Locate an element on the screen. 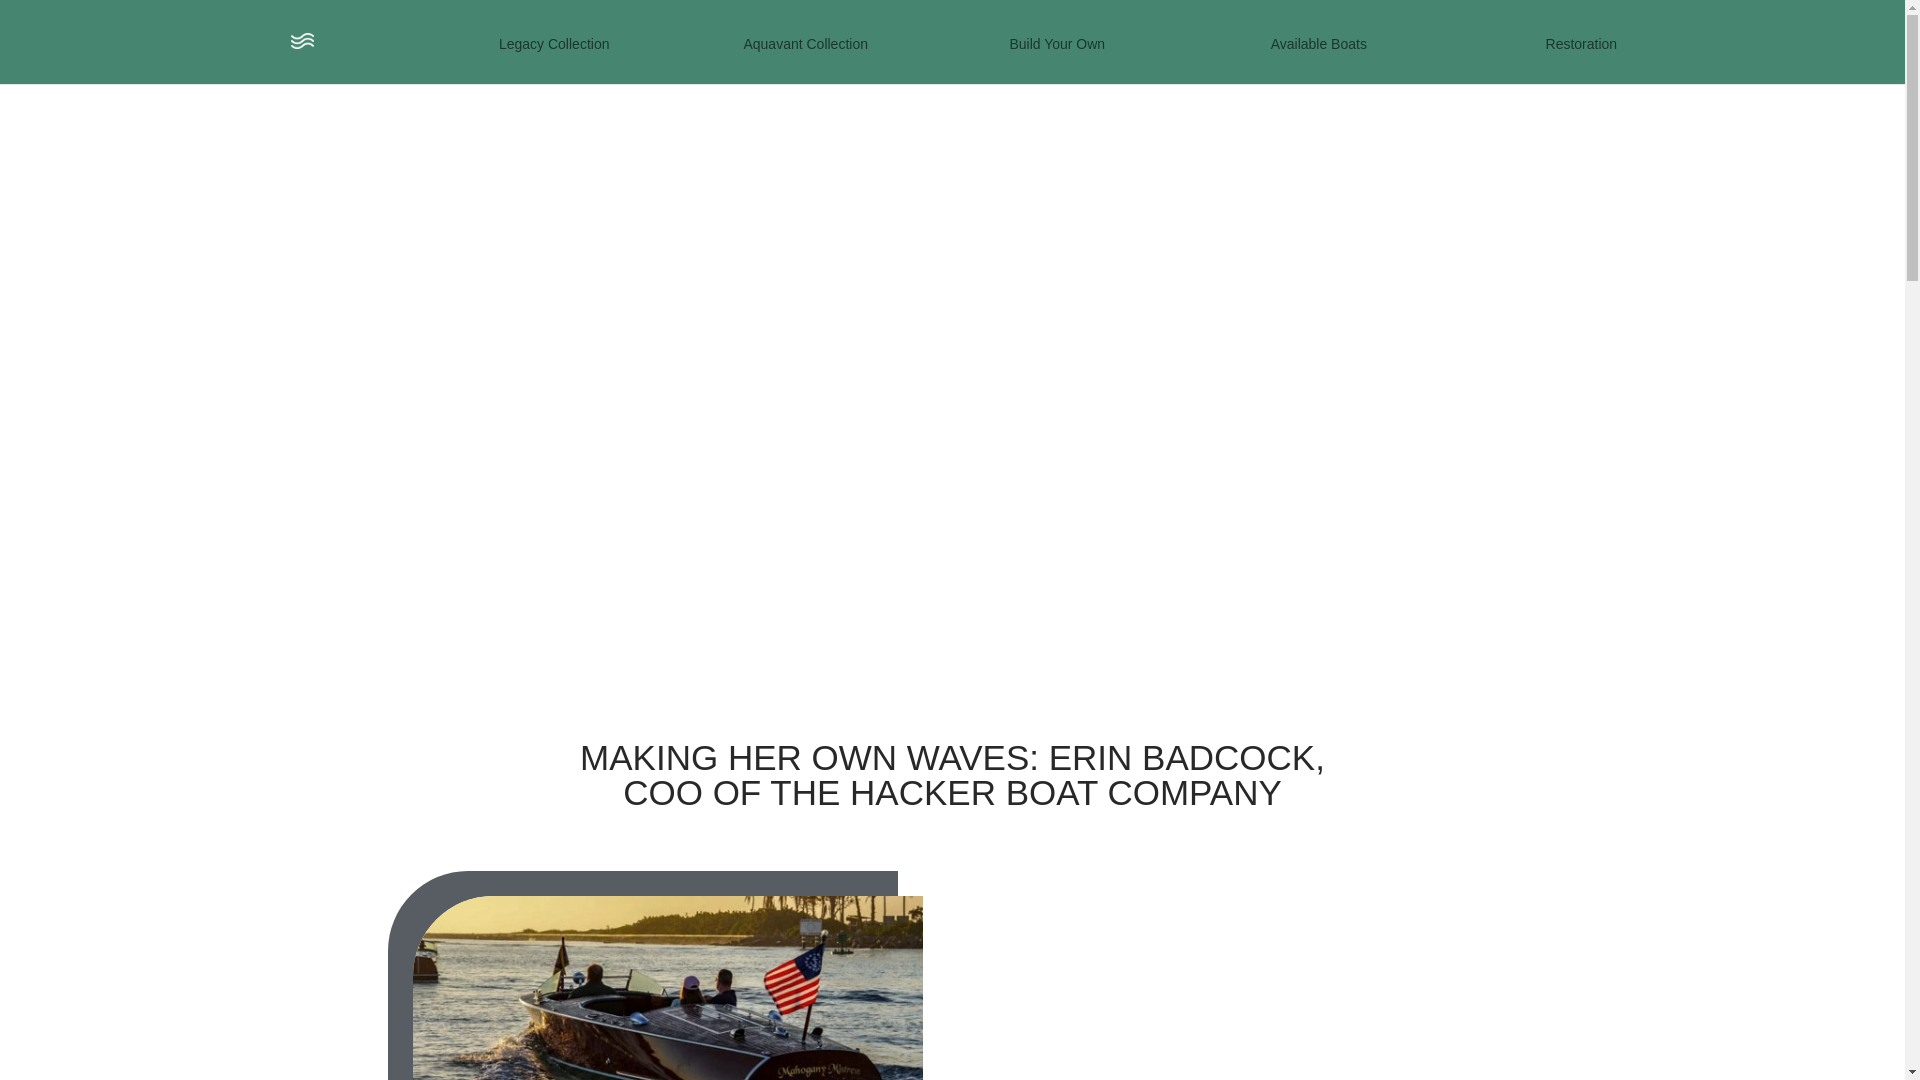  Available Boats is located at coordinates (1318, 60).